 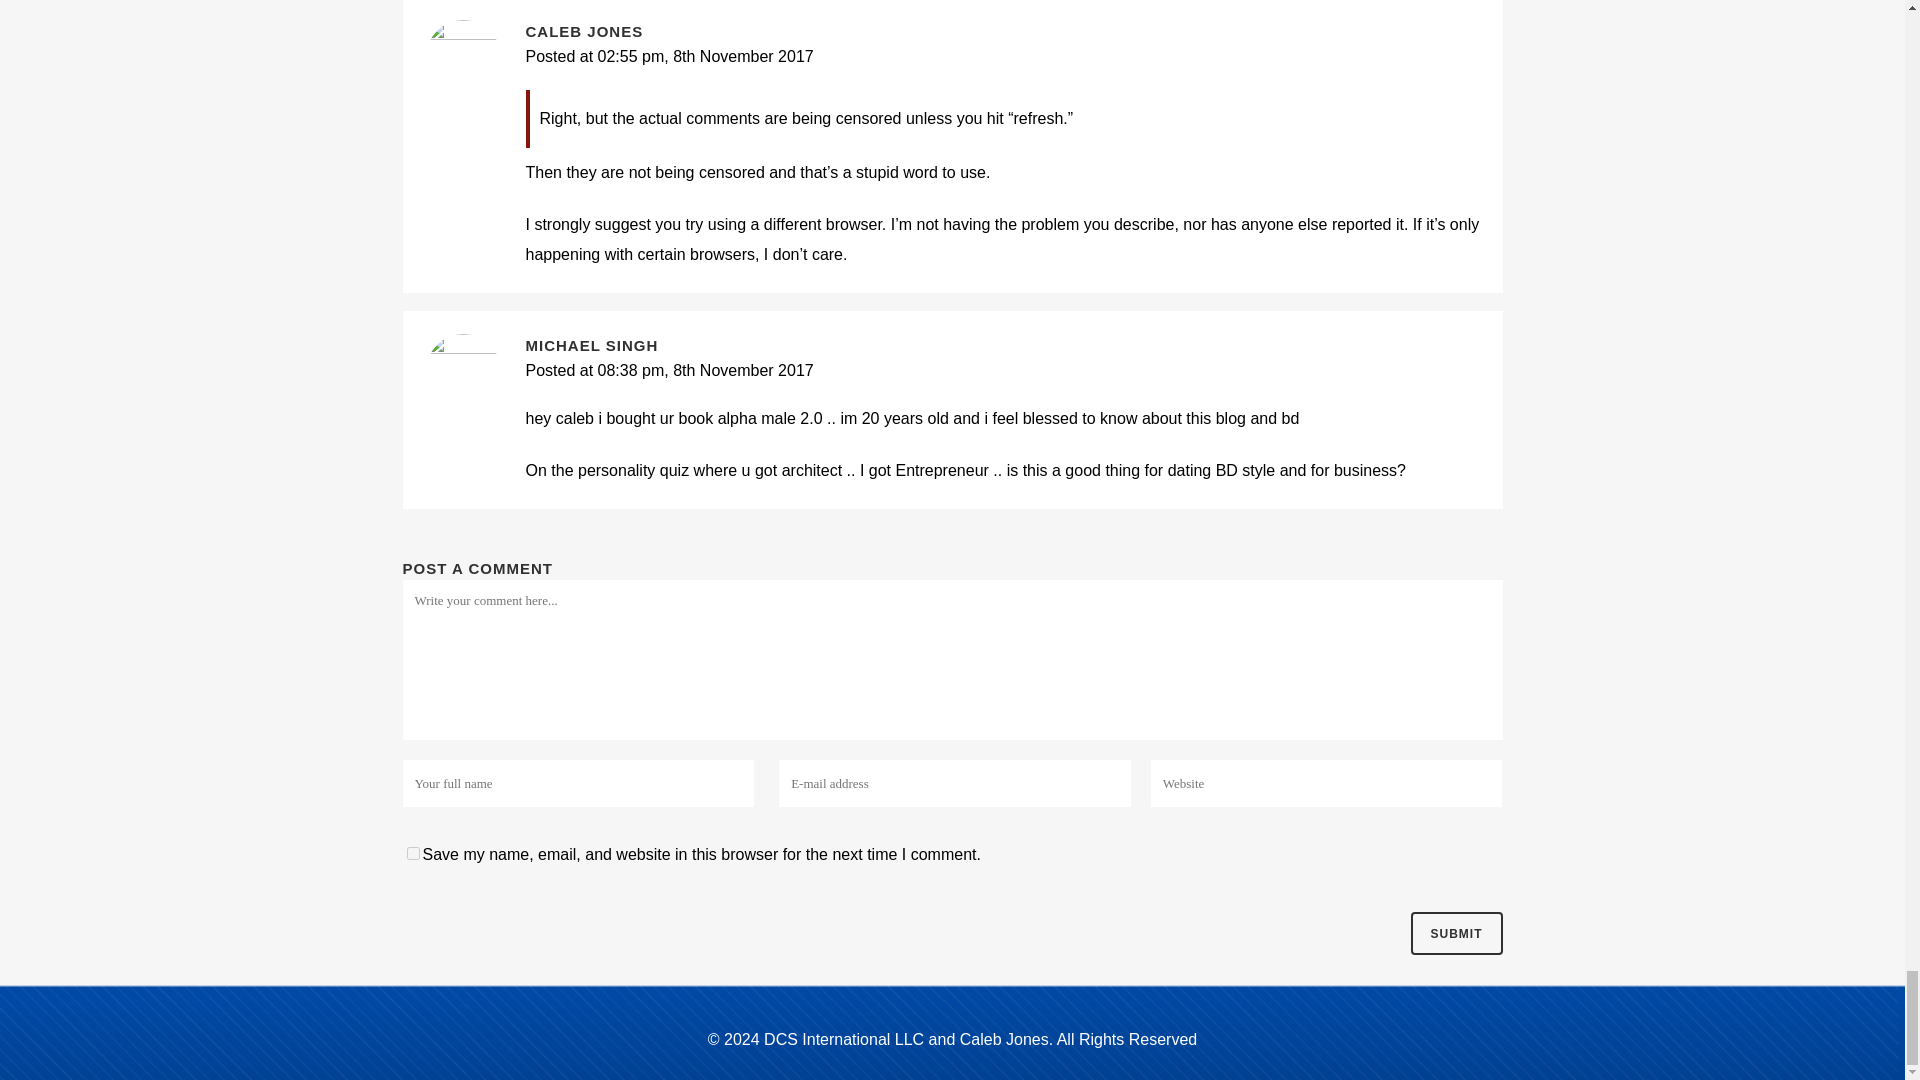 What do you see at coordinates (412, 852) in the screenshot?
I see `yes` at bounding box center [412, 852].